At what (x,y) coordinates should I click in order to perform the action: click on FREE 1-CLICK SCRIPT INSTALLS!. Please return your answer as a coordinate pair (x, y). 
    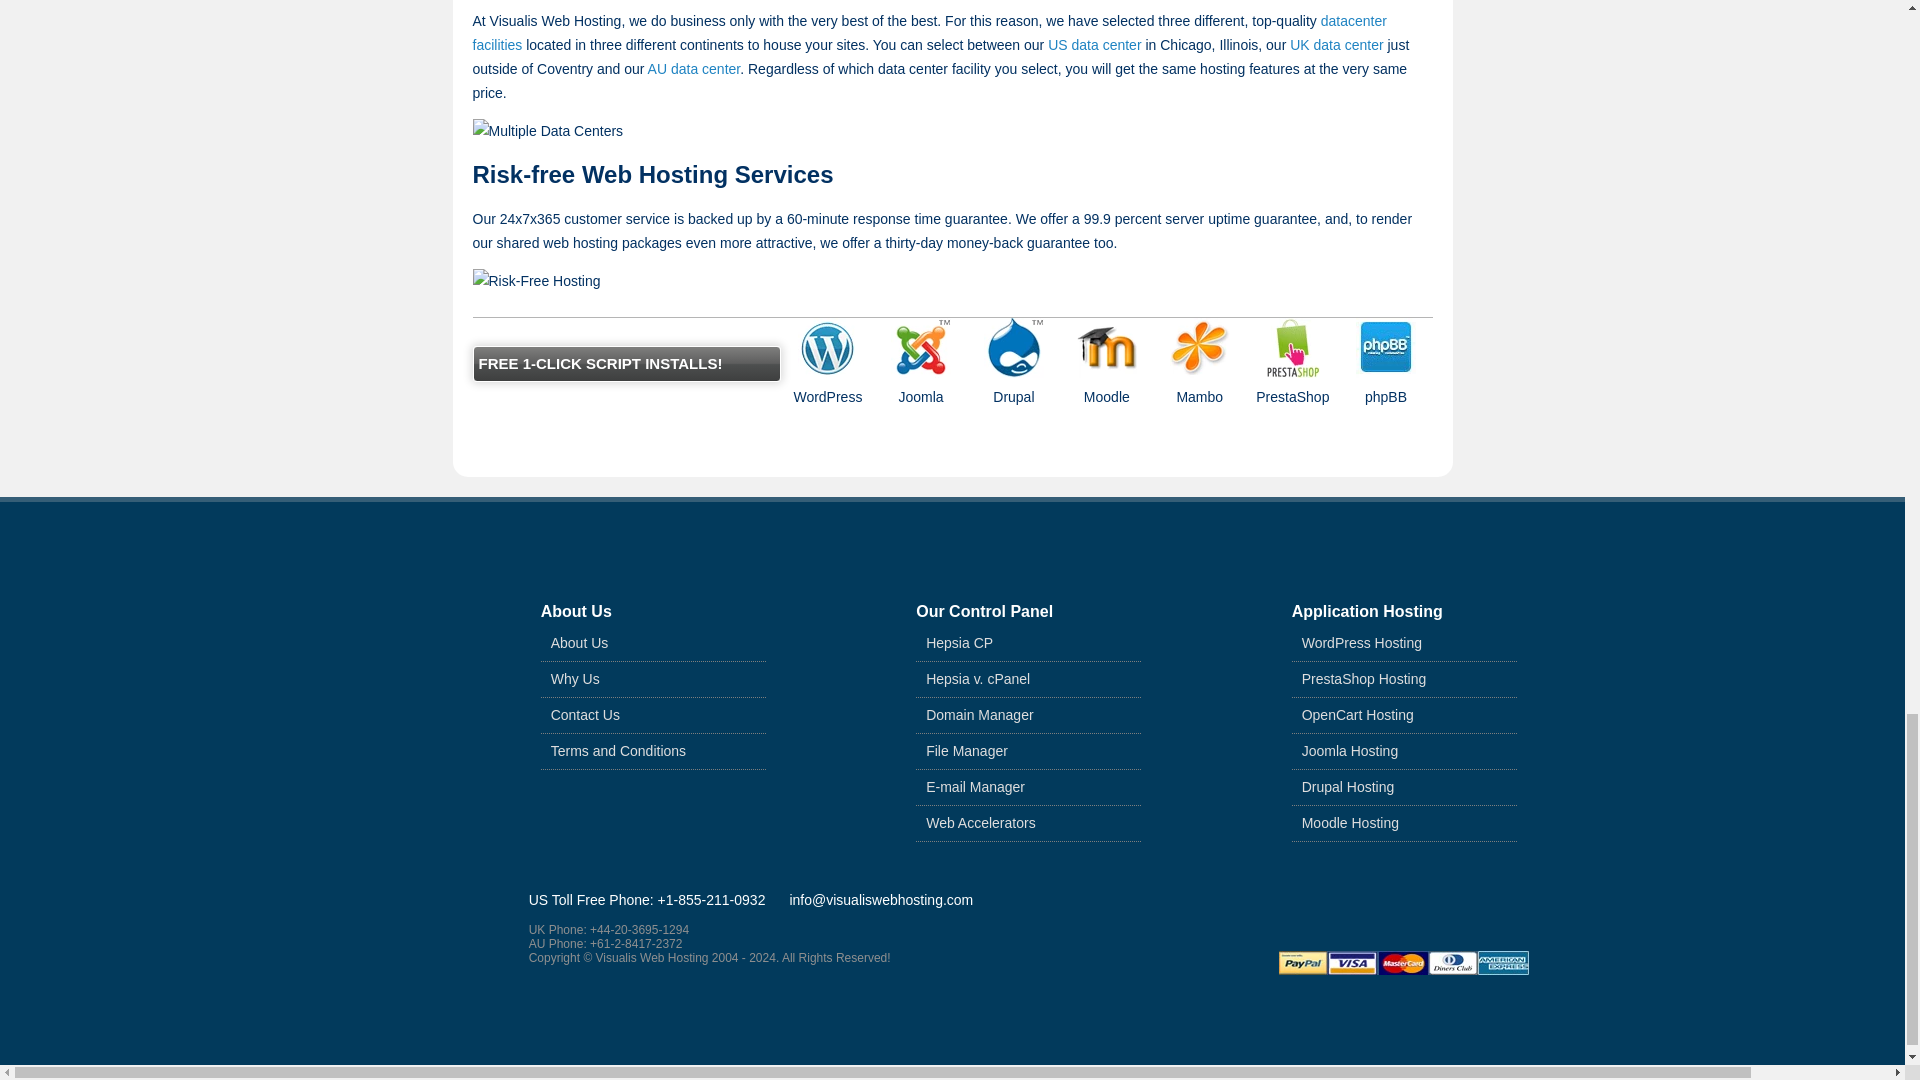
    Looking at the image, I should click on (626, 364).